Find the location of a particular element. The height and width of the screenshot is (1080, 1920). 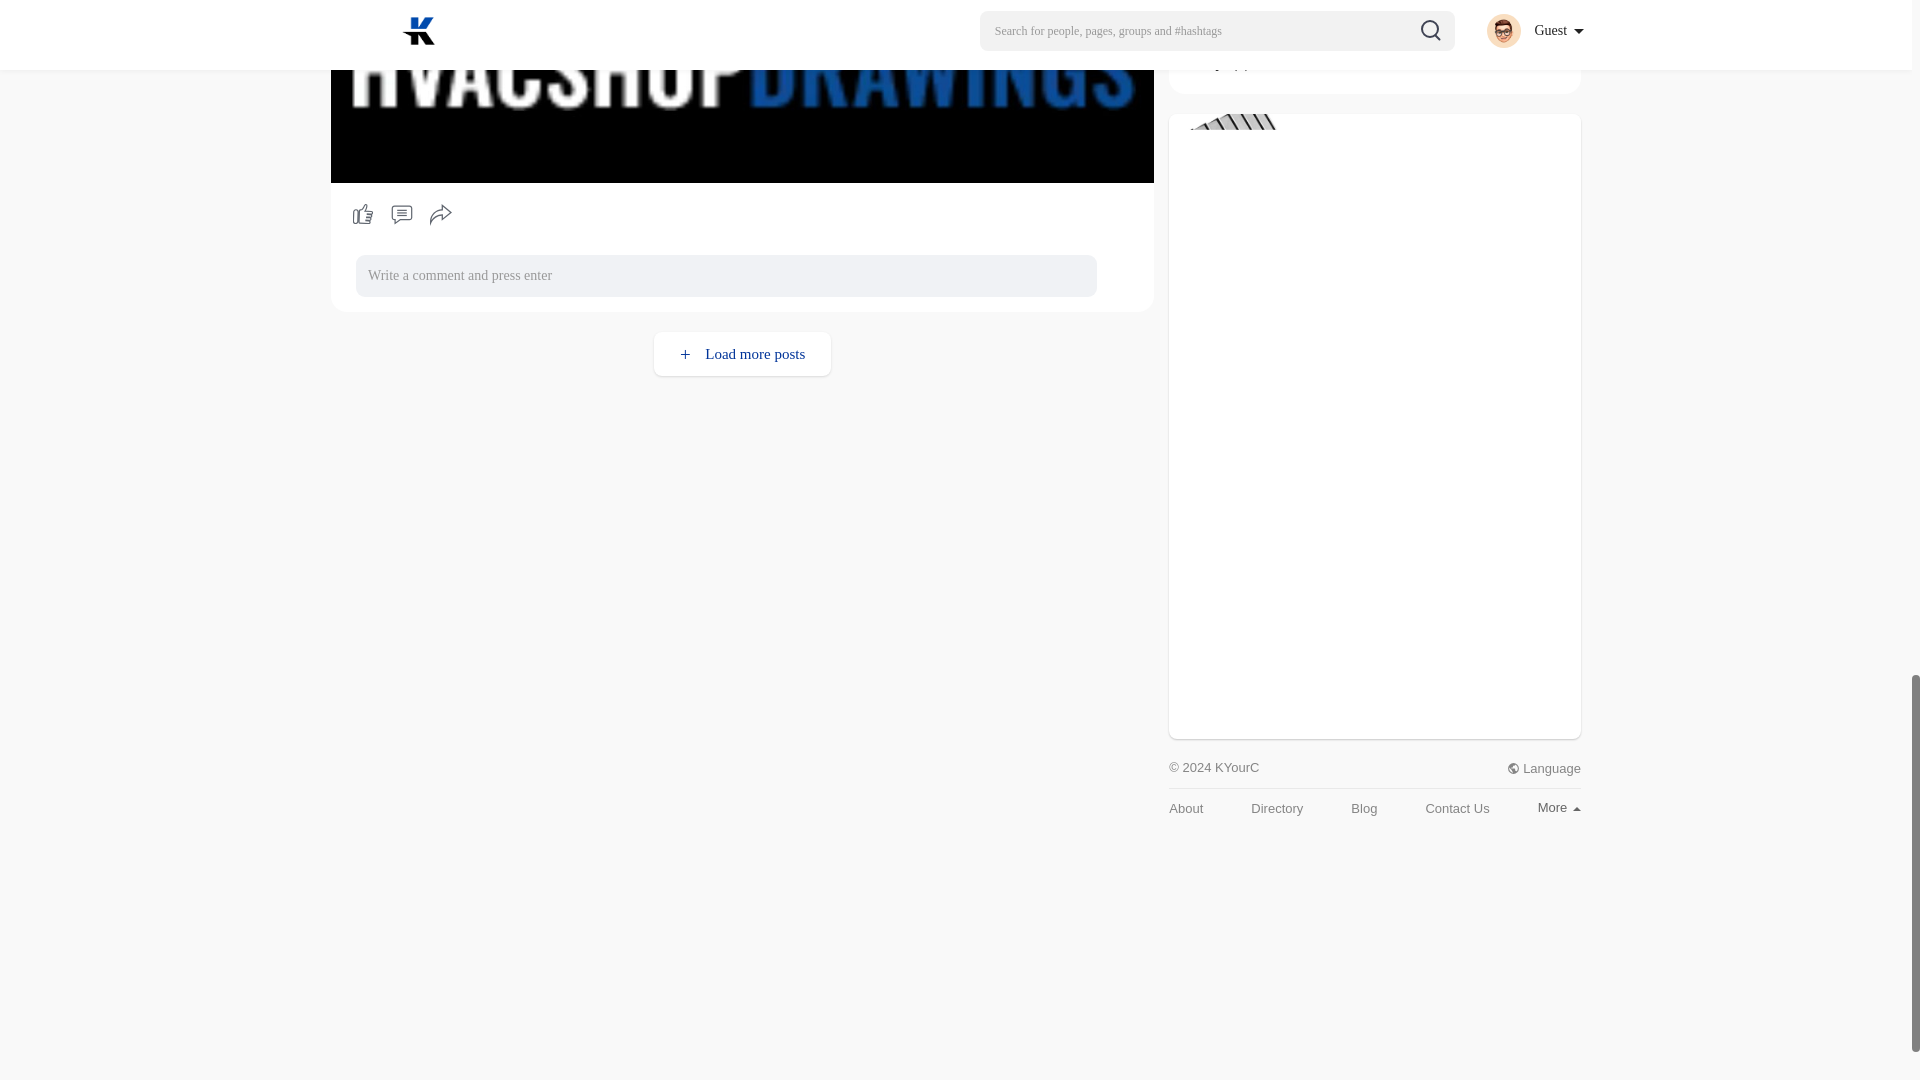

About is located at coordinates (1186, 808).